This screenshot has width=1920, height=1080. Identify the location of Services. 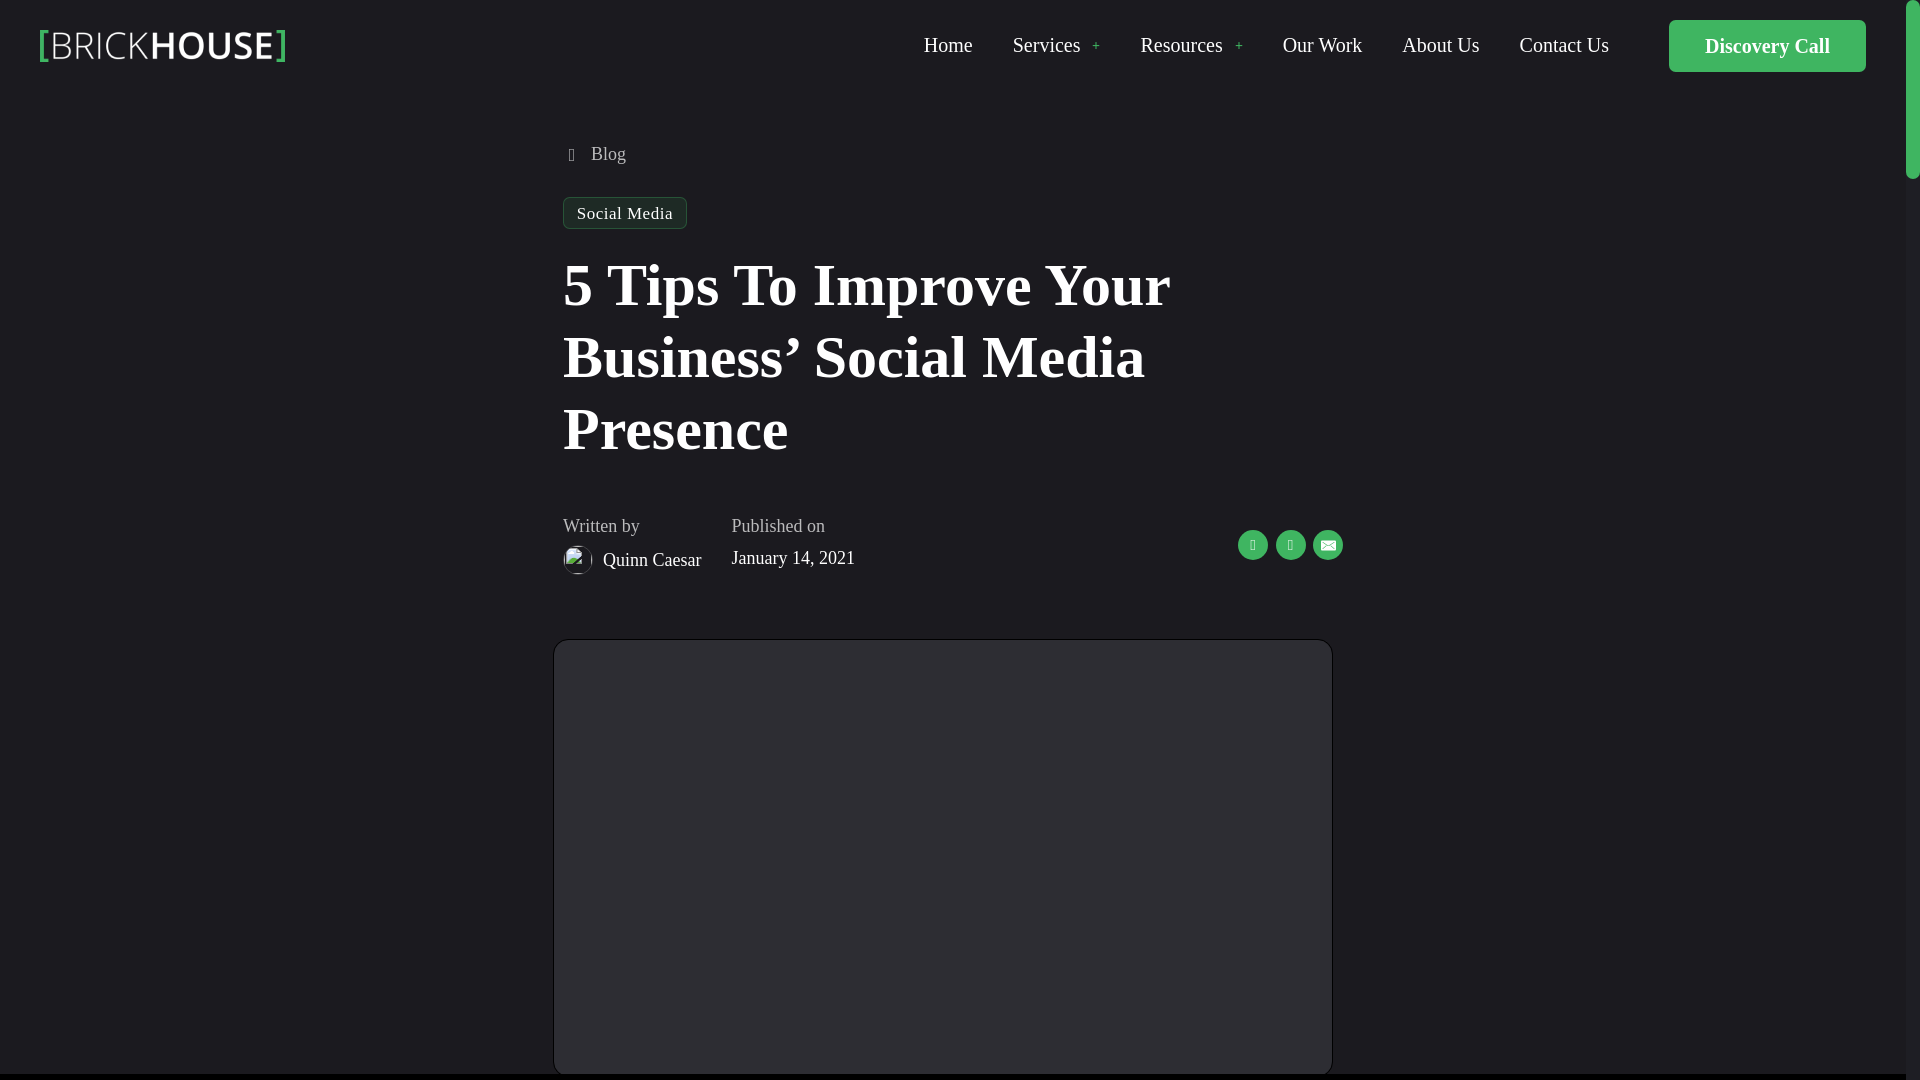
(1046, 44).